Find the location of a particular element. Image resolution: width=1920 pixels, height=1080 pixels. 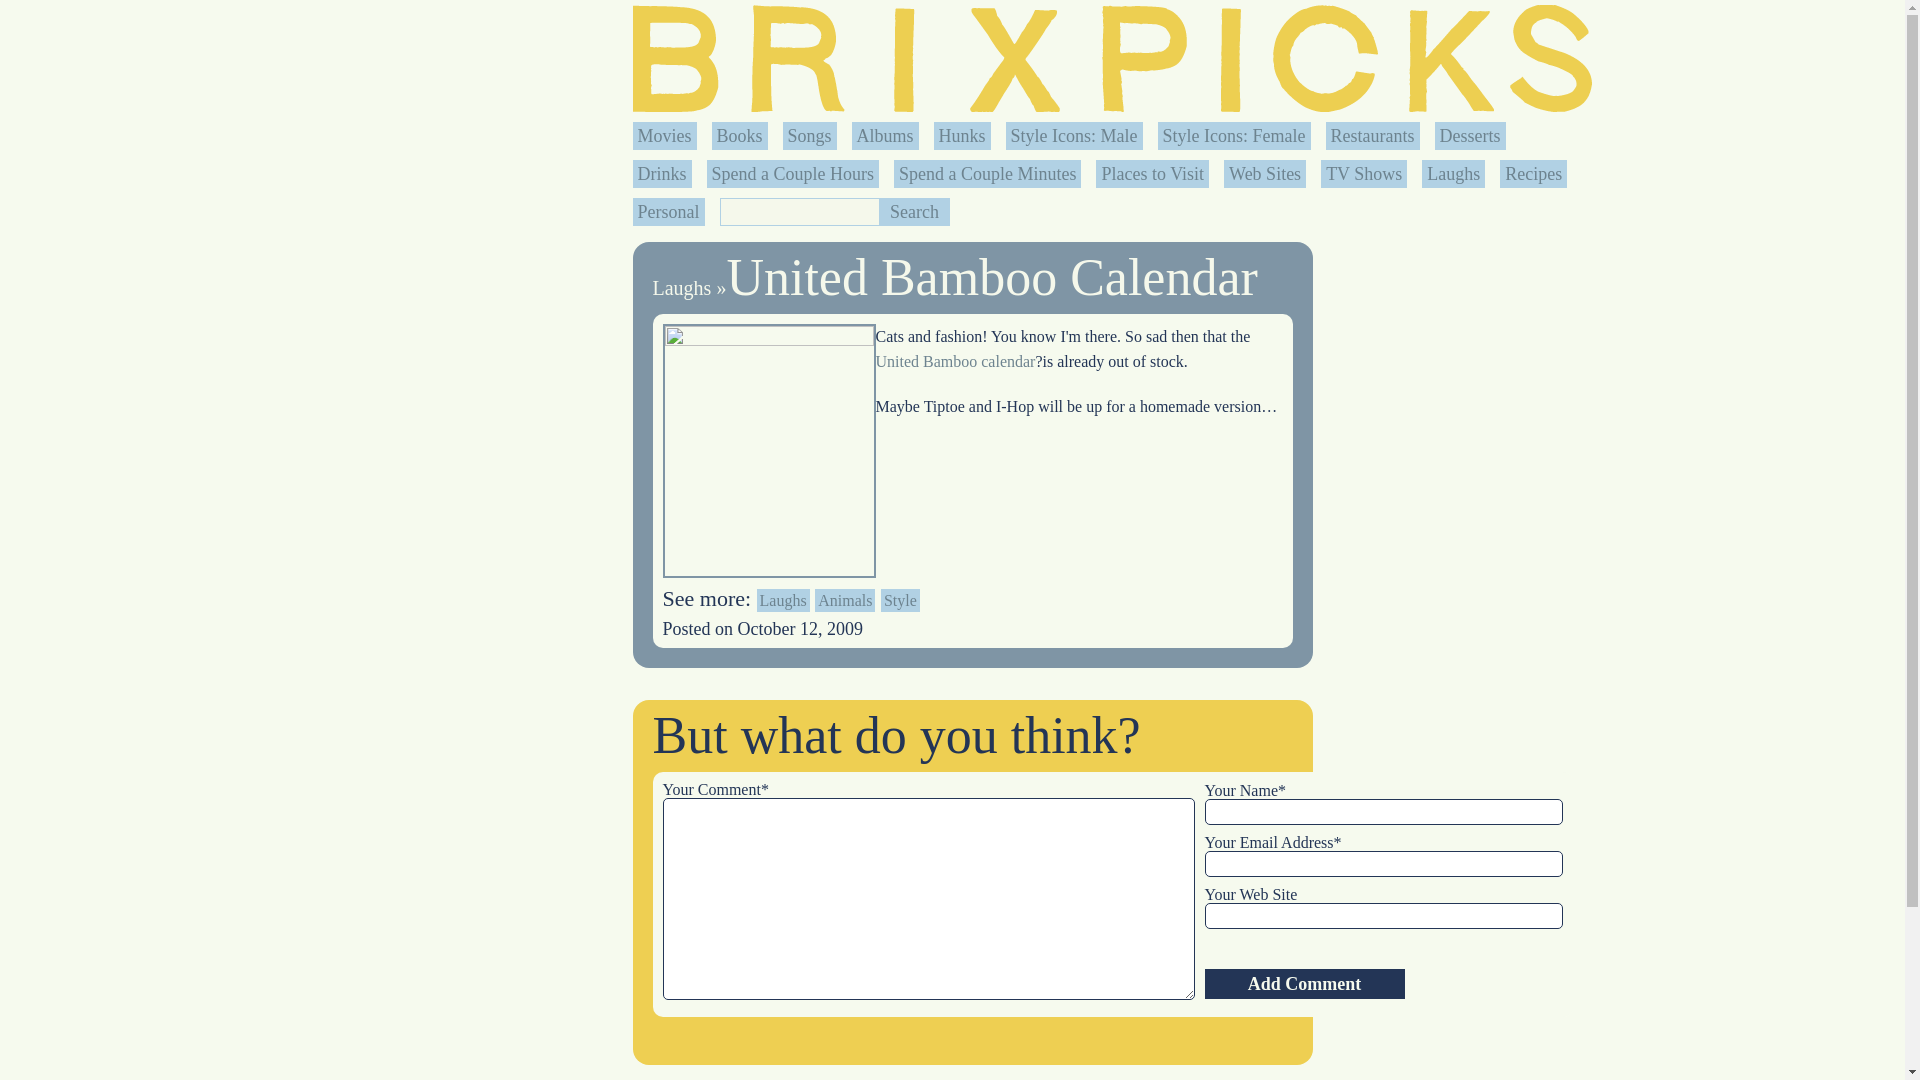

Hunks is located at coordinates (962, 136).